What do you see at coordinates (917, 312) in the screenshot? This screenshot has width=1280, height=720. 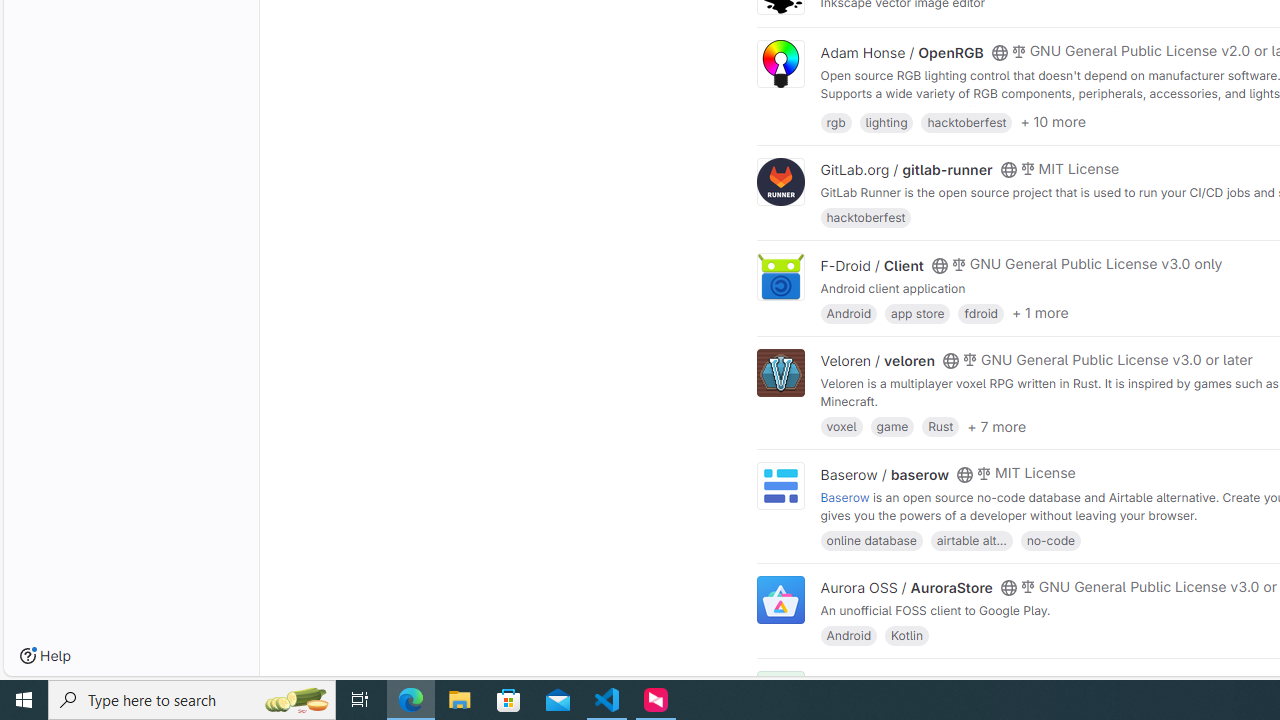 I see `app store` at bounding box center [917, 312].